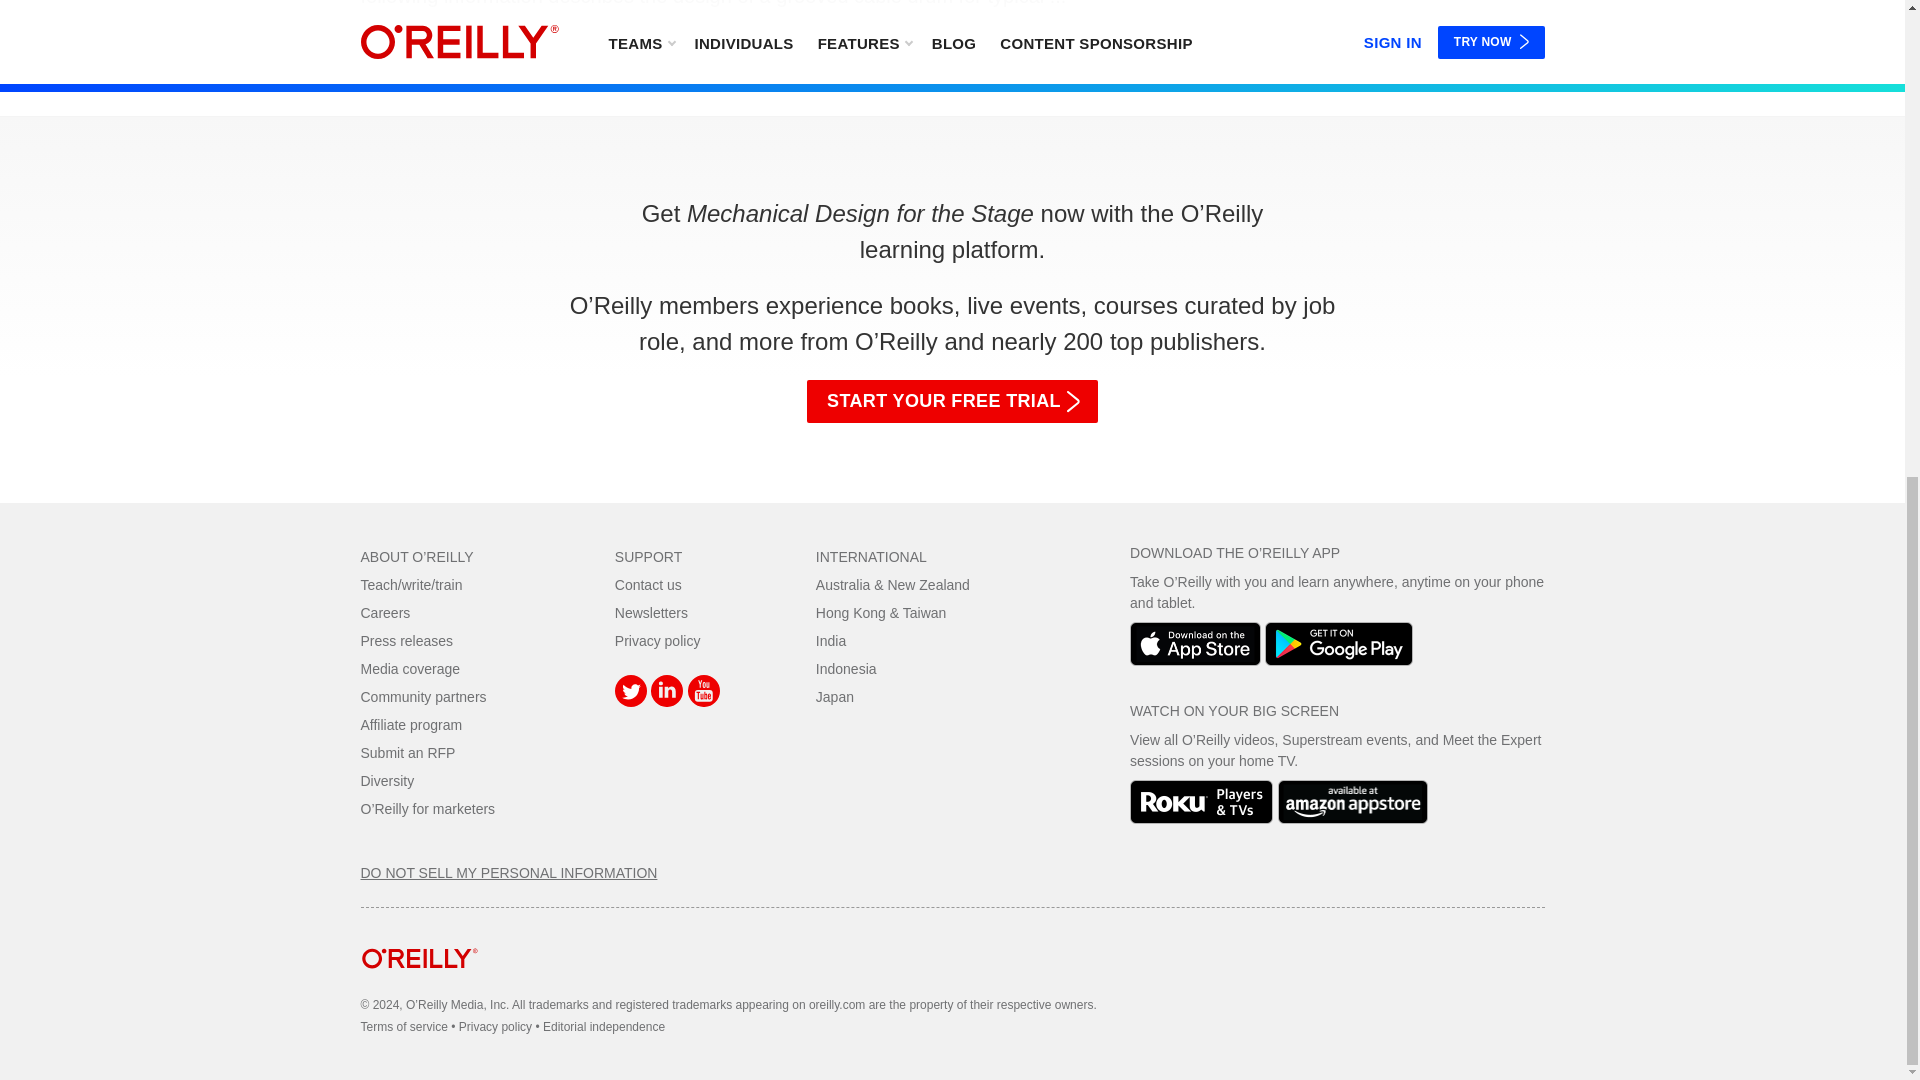 This screenshot has width=1920, height=1080. I want to click on START YOUR FREE TRIAL, so click(952, 402).